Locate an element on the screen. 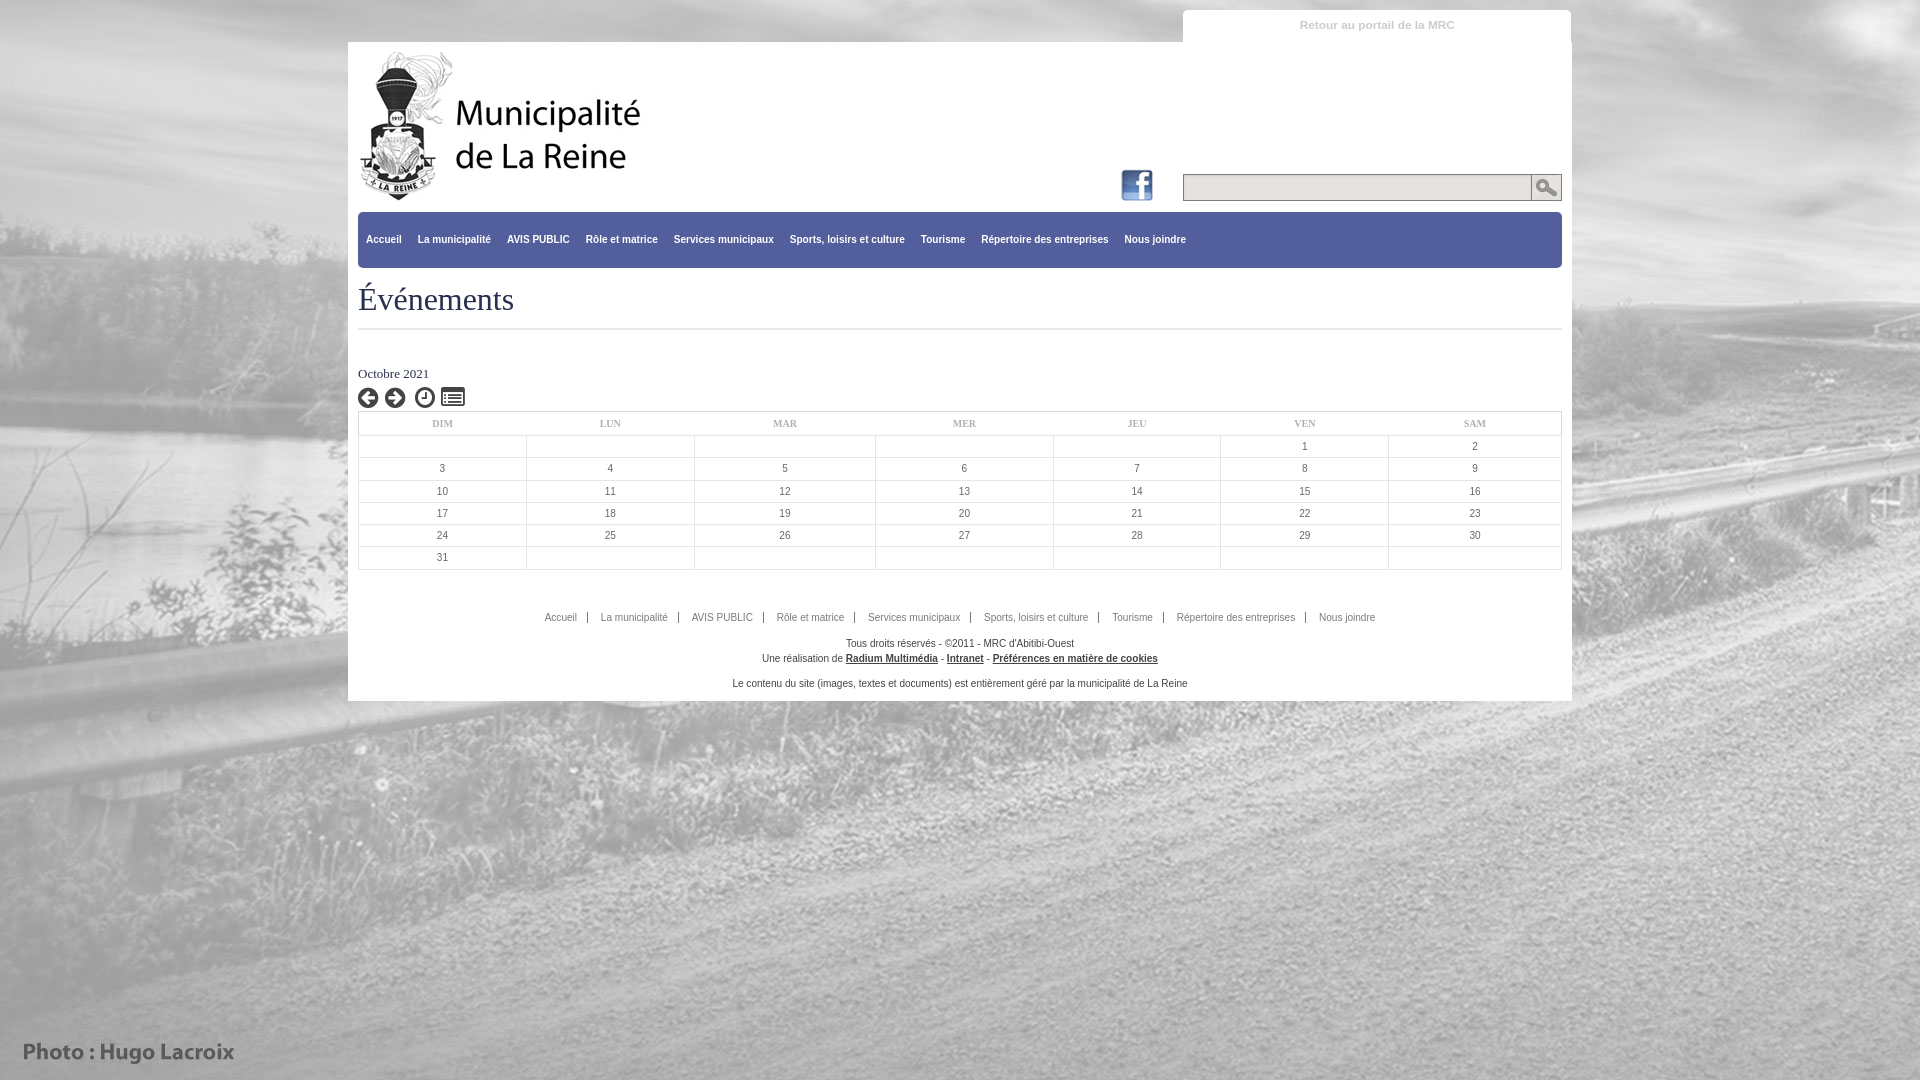 This screenshot has width=1920, height=1080. Nous joindre is located at coordinates (1156, 240).